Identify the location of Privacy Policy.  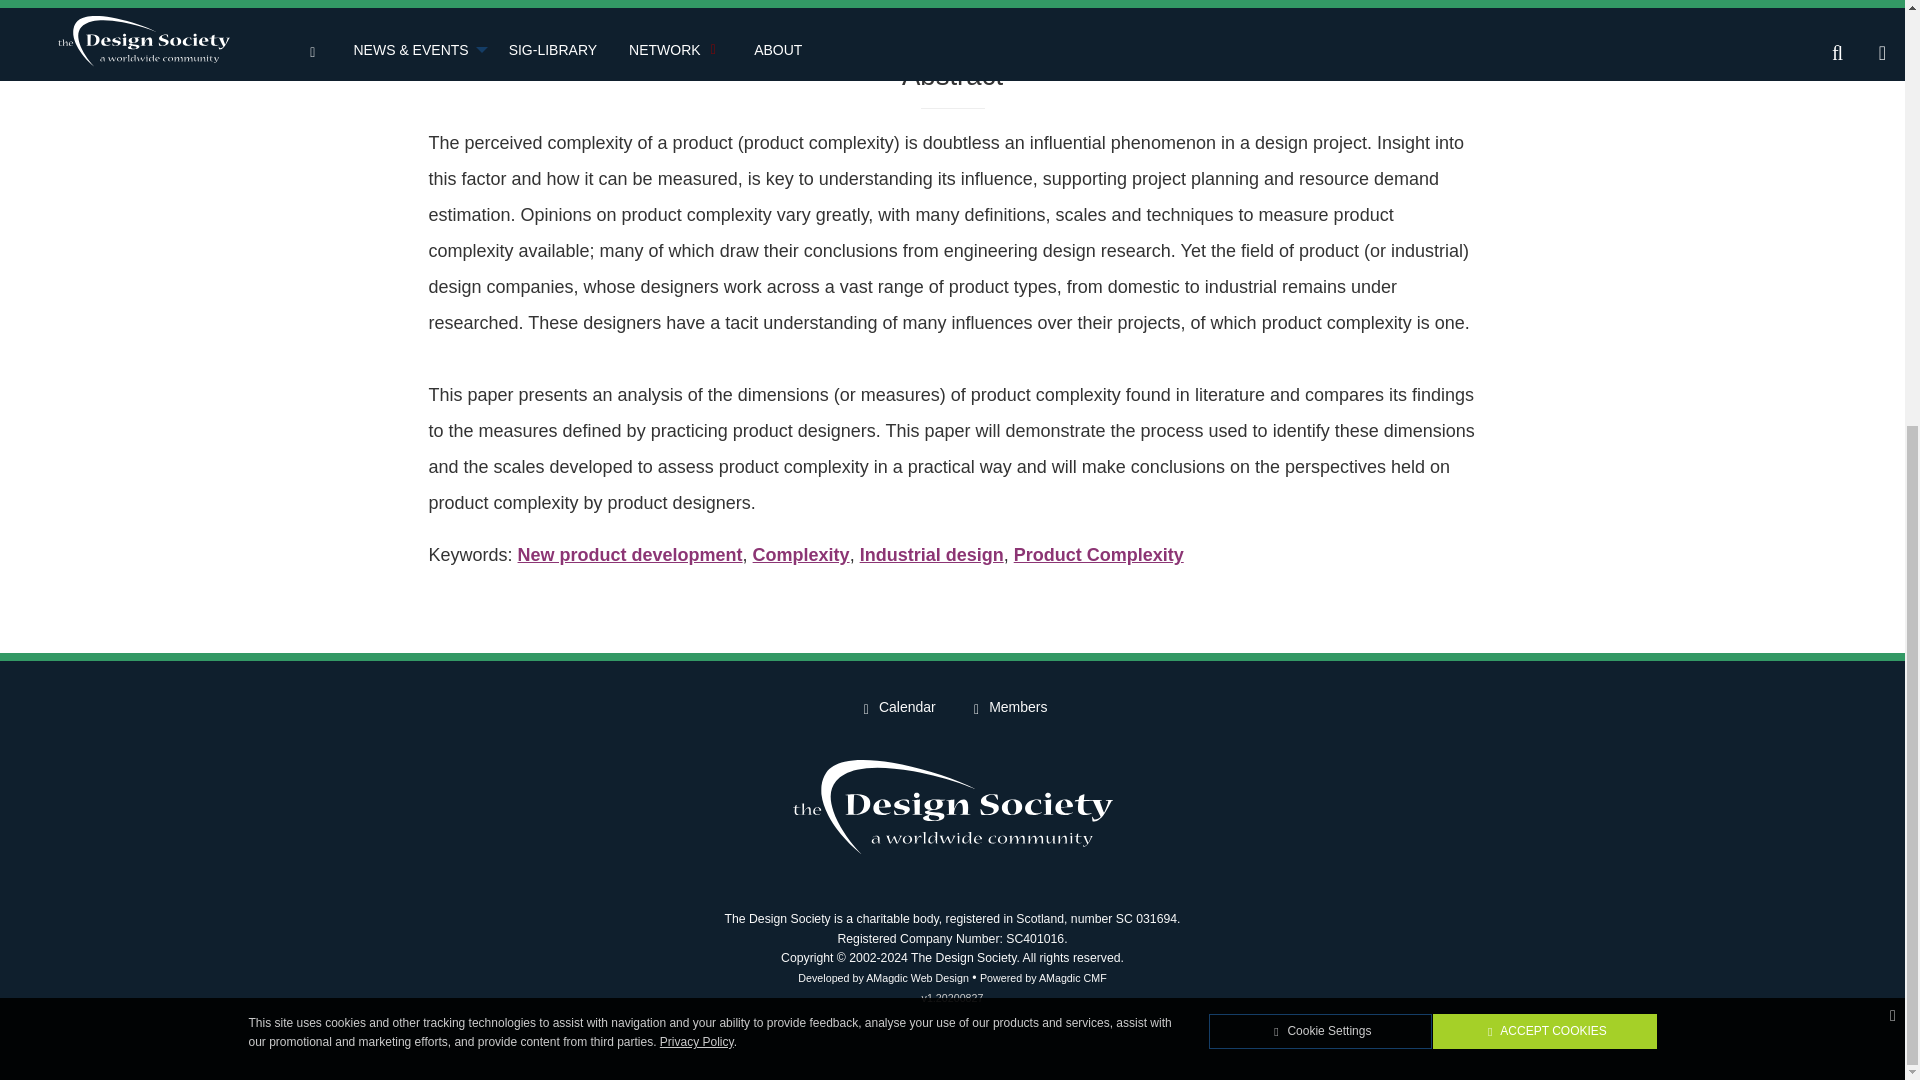
(696, 348).